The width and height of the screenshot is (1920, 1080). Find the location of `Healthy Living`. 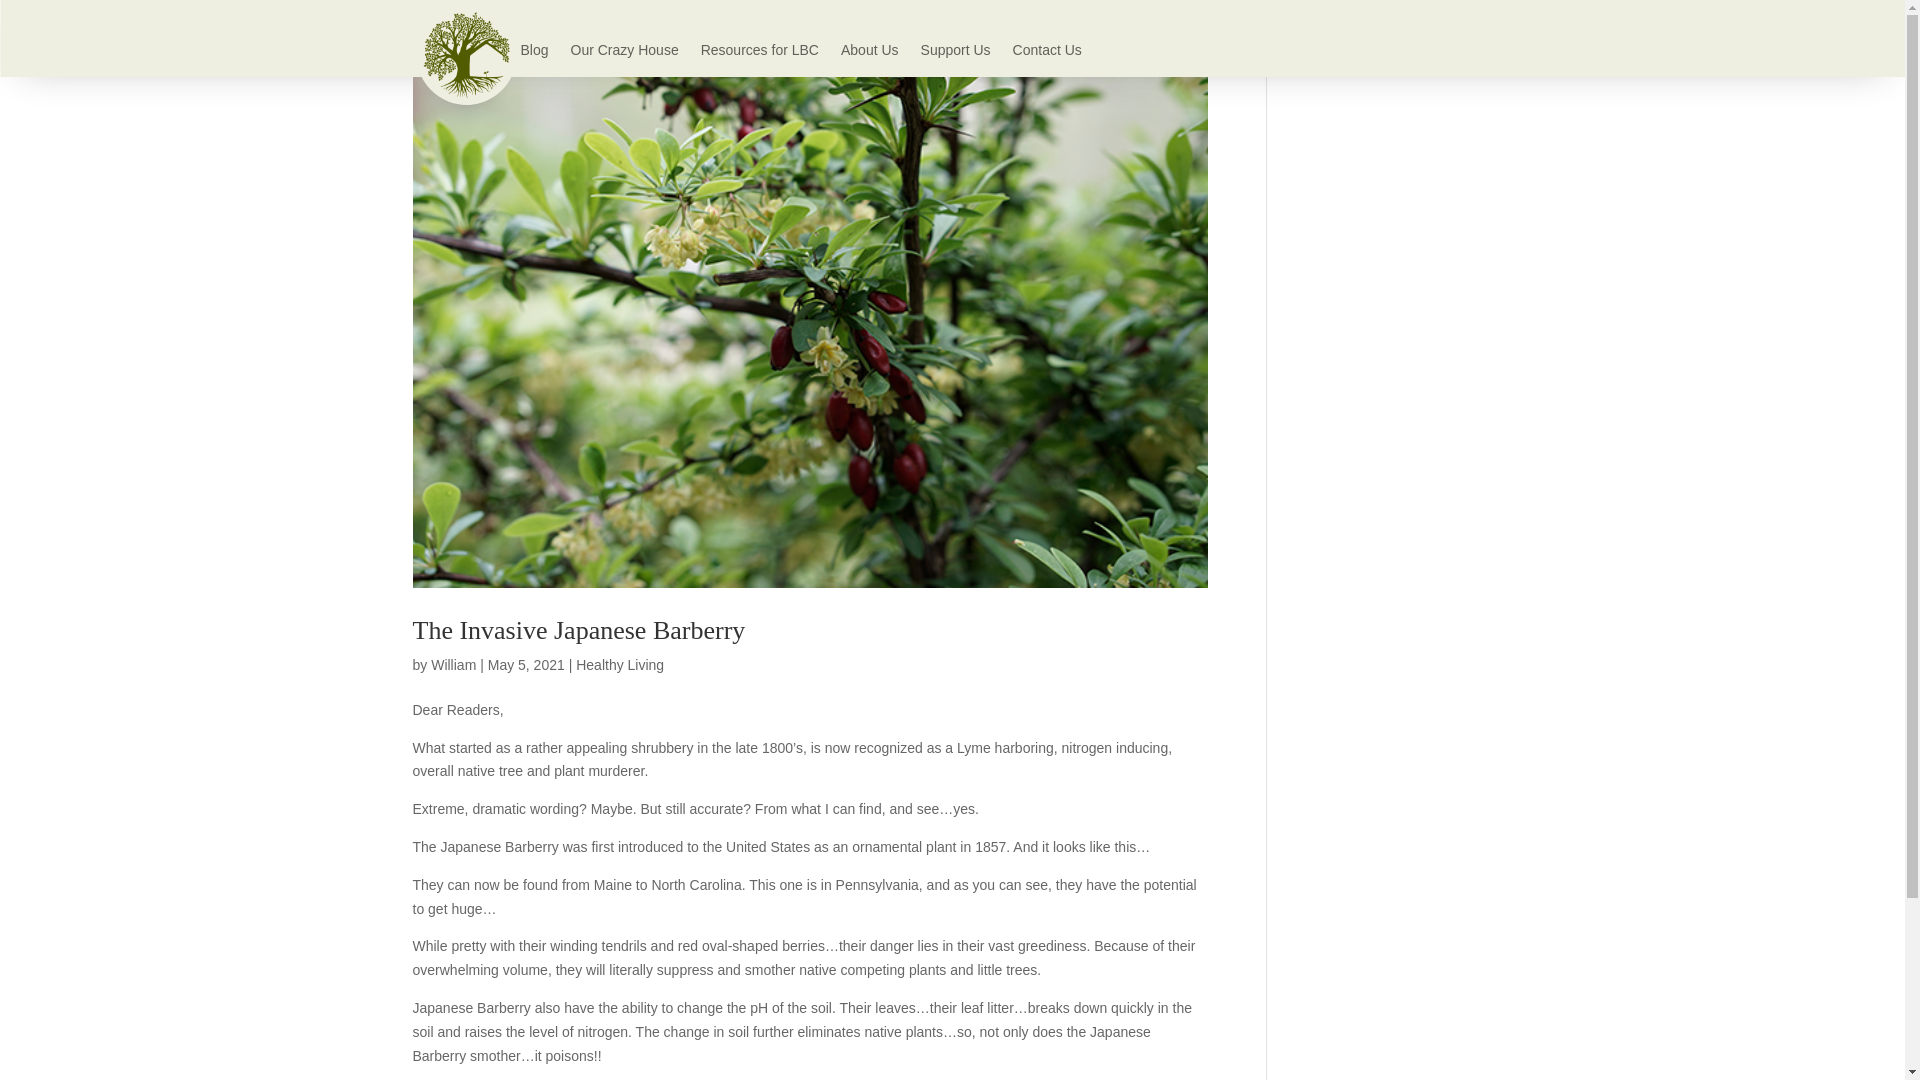

Healthy Living is located at coordinates (620, 664).